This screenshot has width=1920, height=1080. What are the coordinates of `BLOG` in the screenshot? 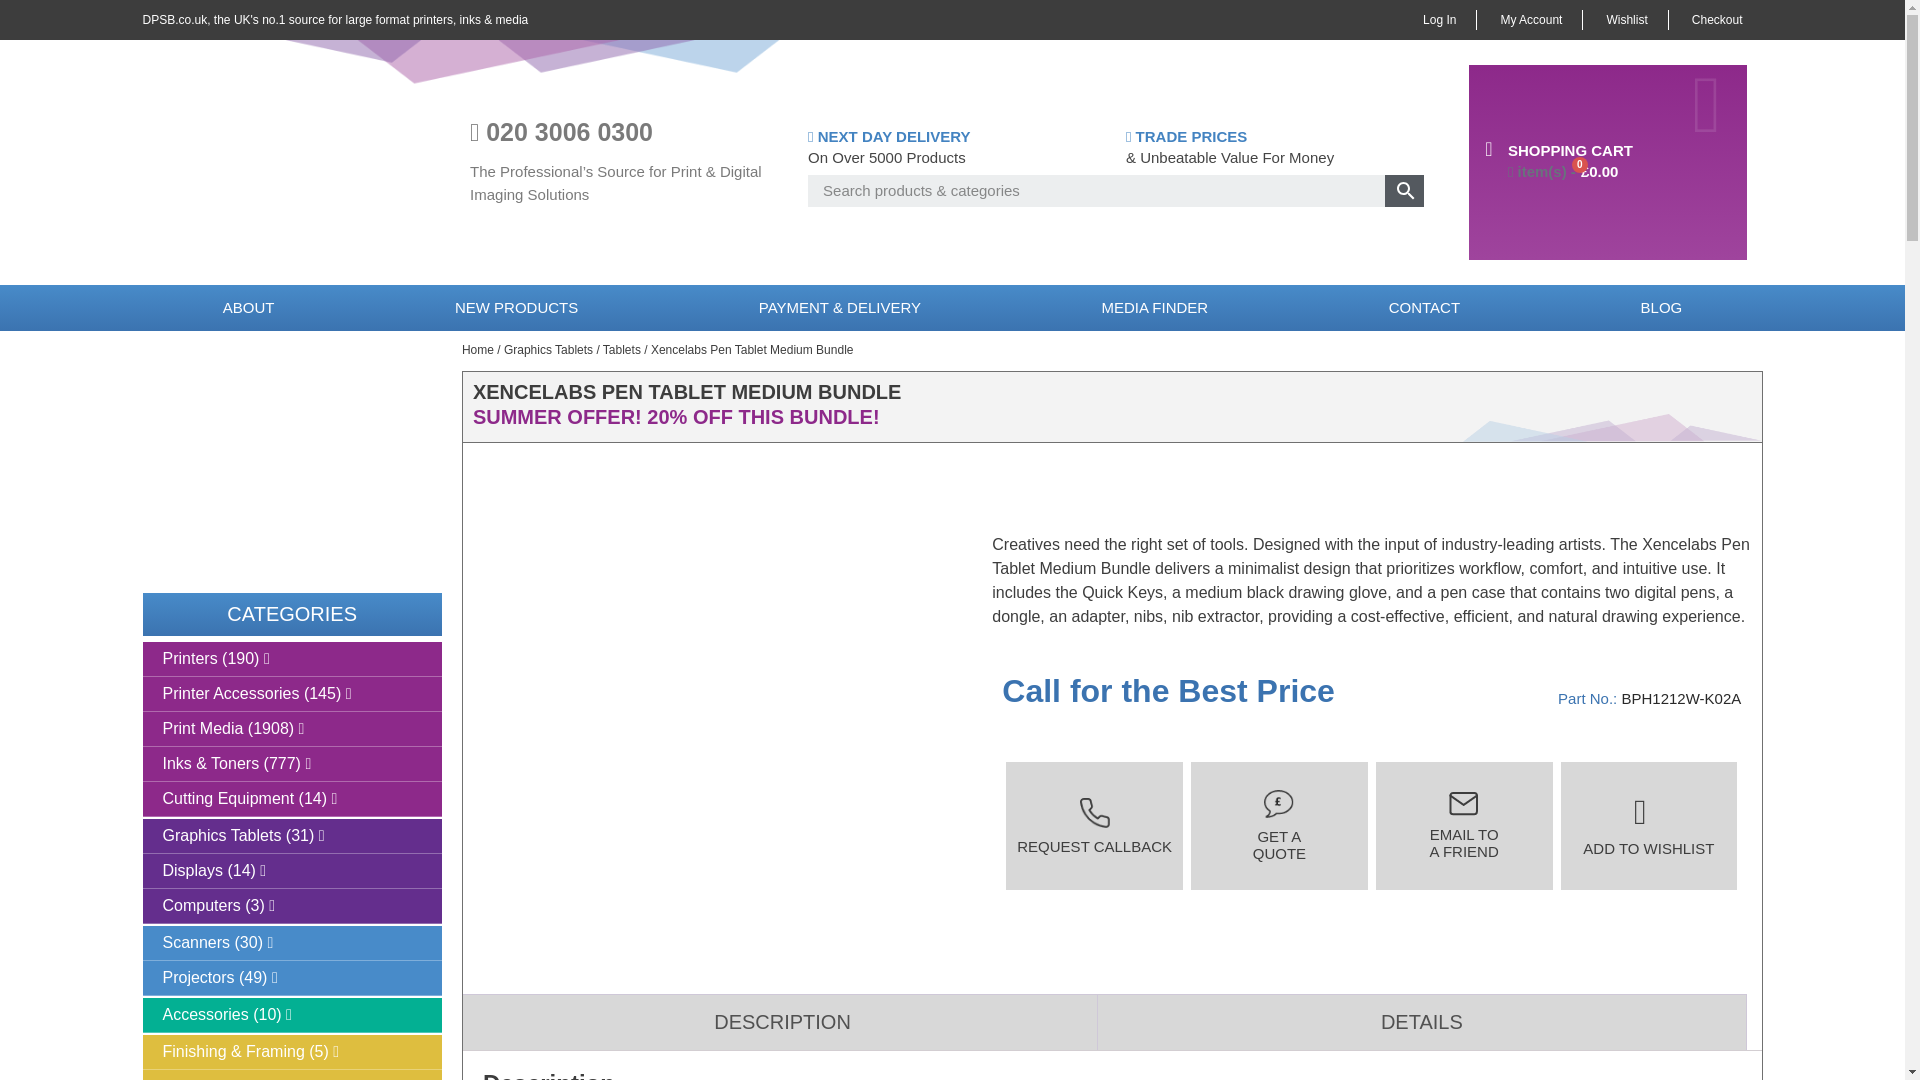 It's located at (1660, 308).